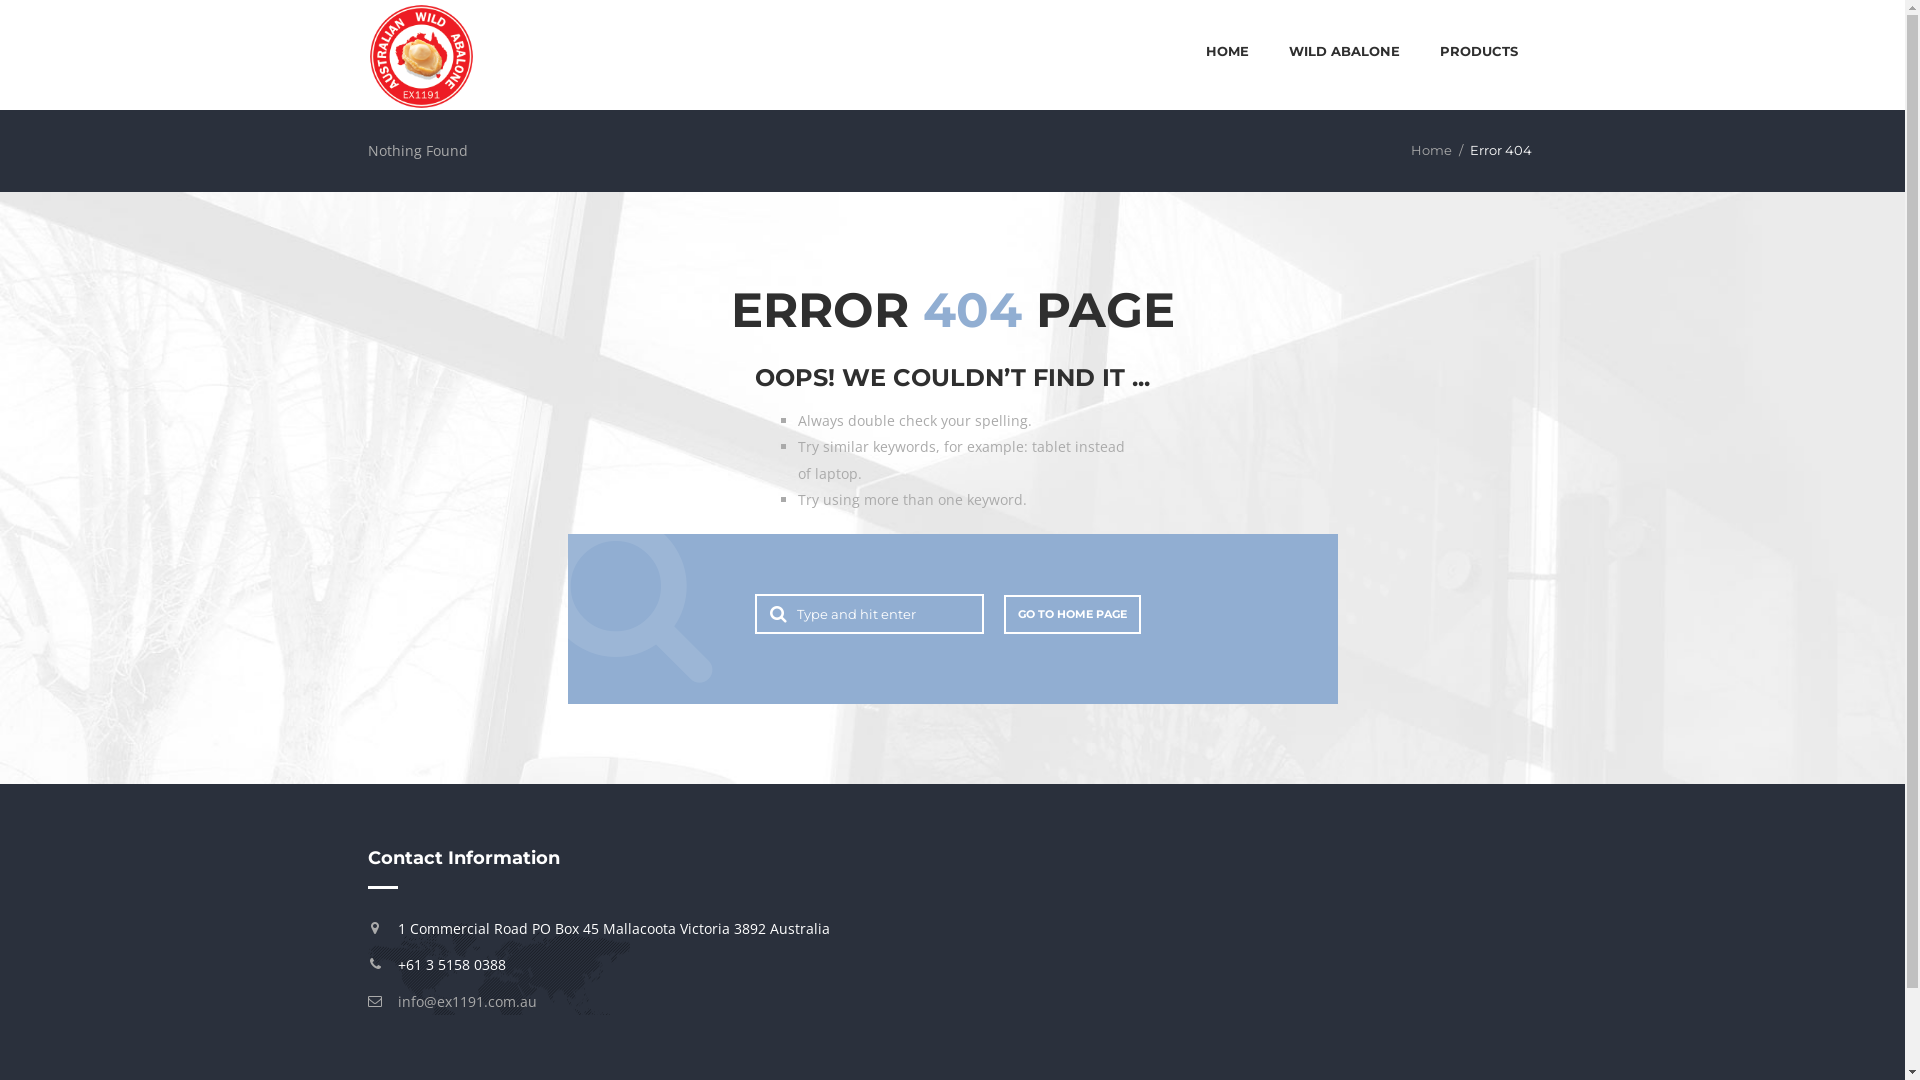 This screenshot has width=1920, height=1080. What do you see at coordinates (1228, 54) in the screenshot?
I see `HOME` at bounding box center [1228, 54].